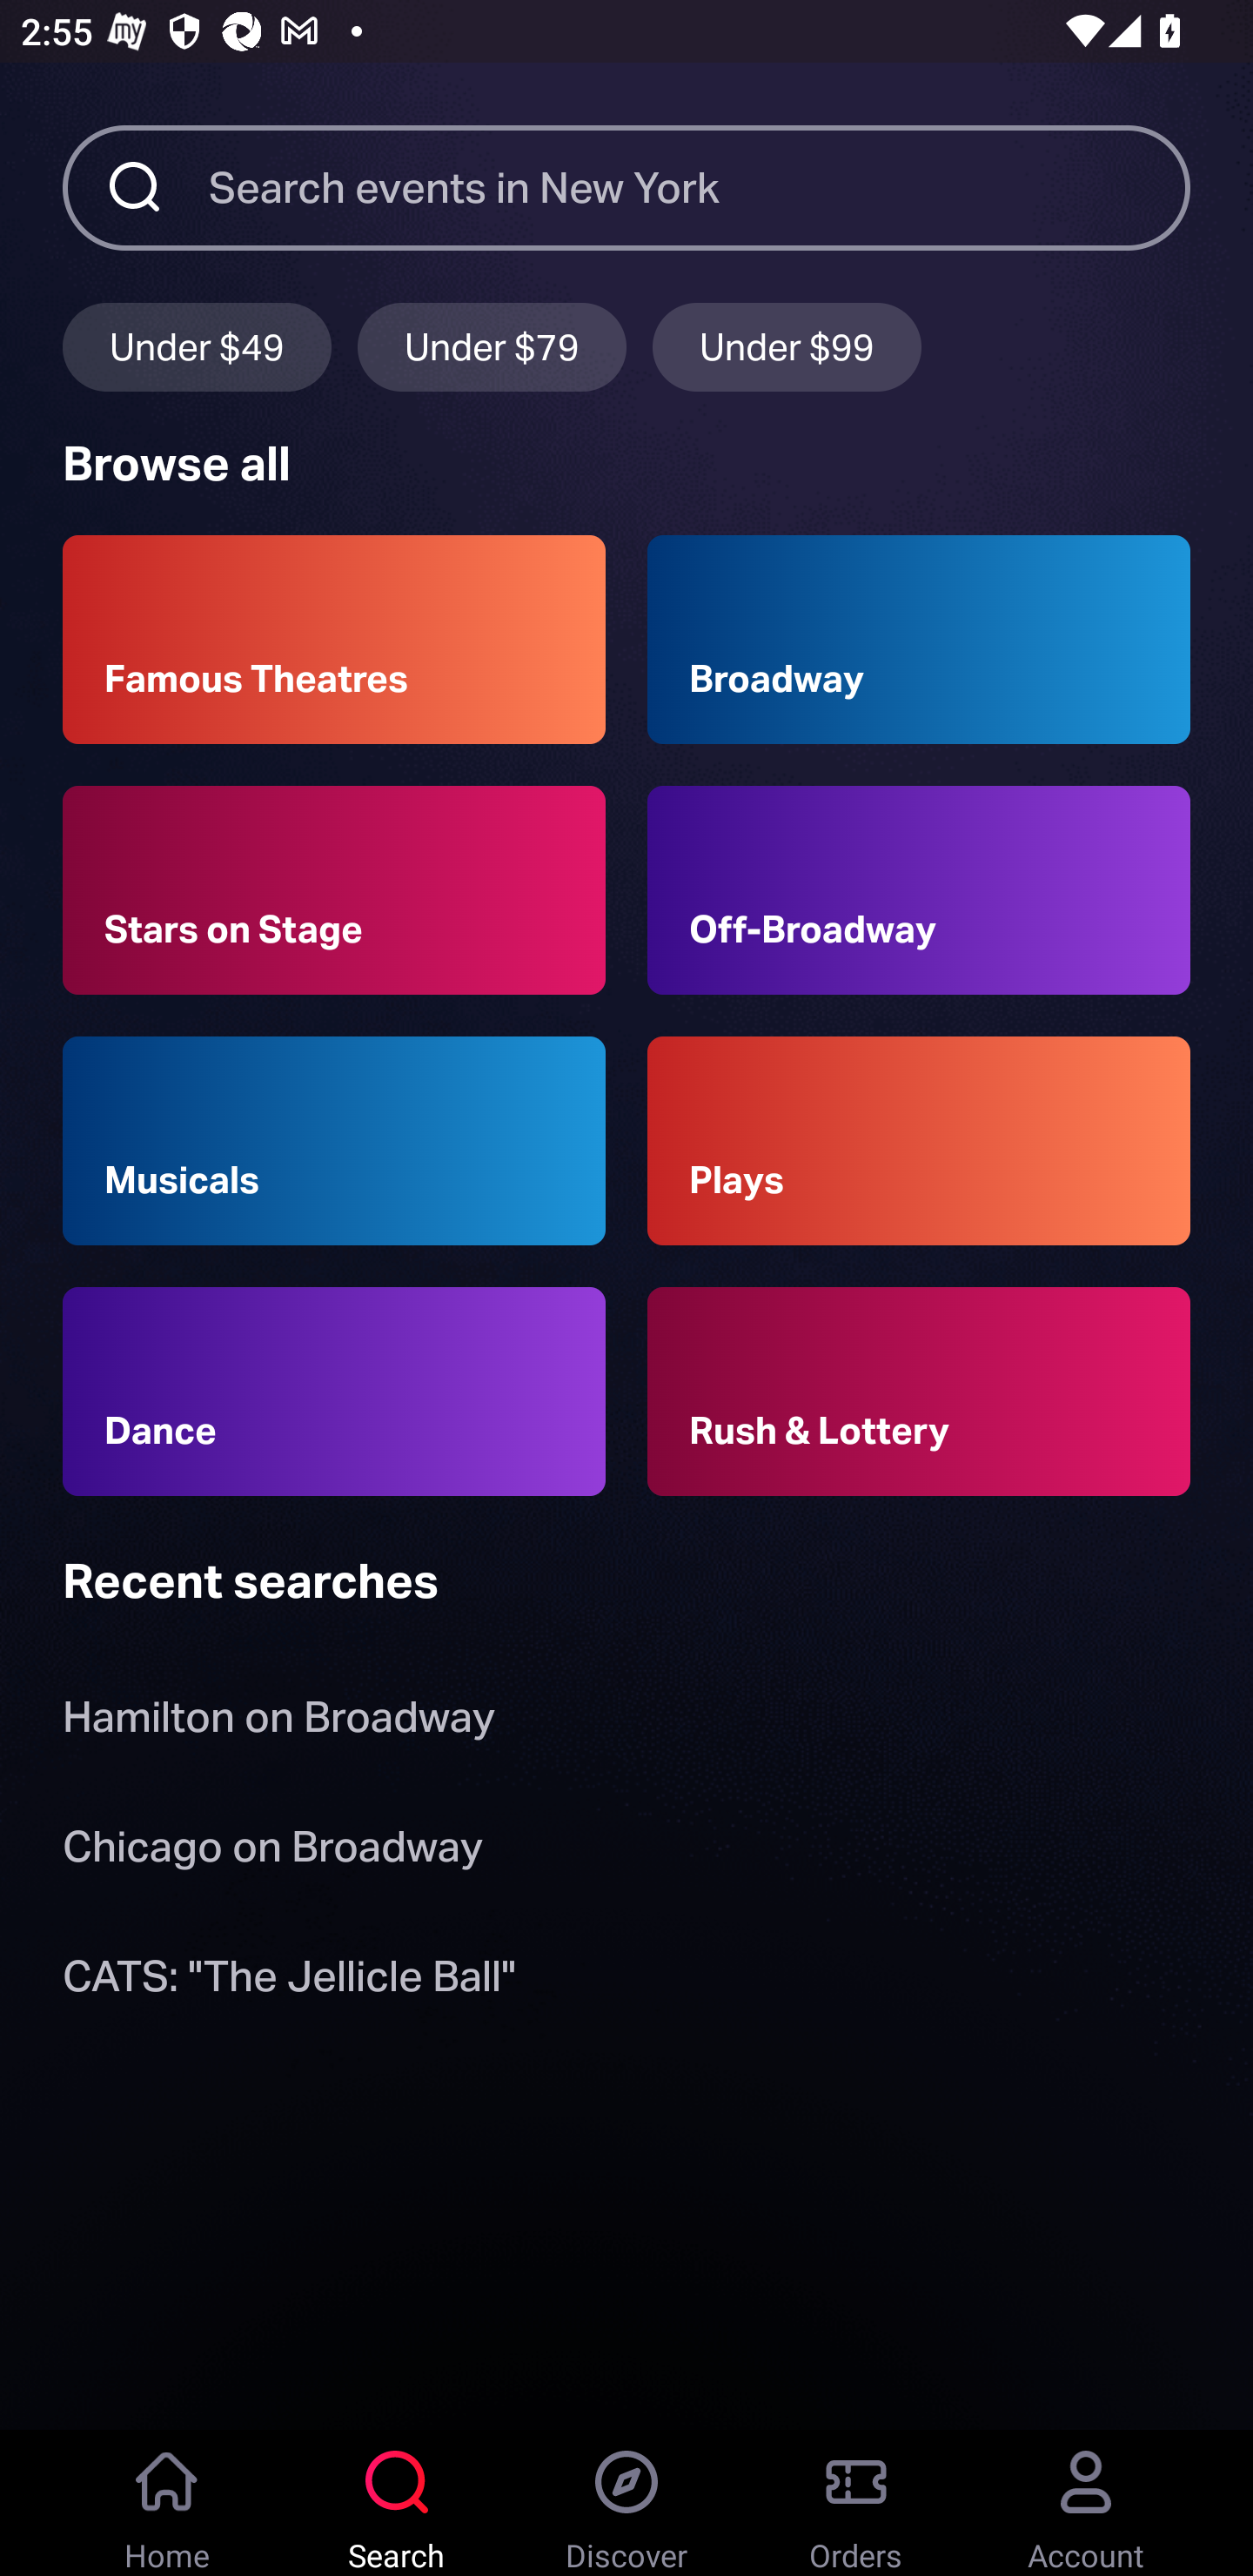 This screenshot has width=1253, height=2576. What do you see at coordinates (167, 2503) in the screenshot?
I see `Home` at bounding box center [167, 2503].